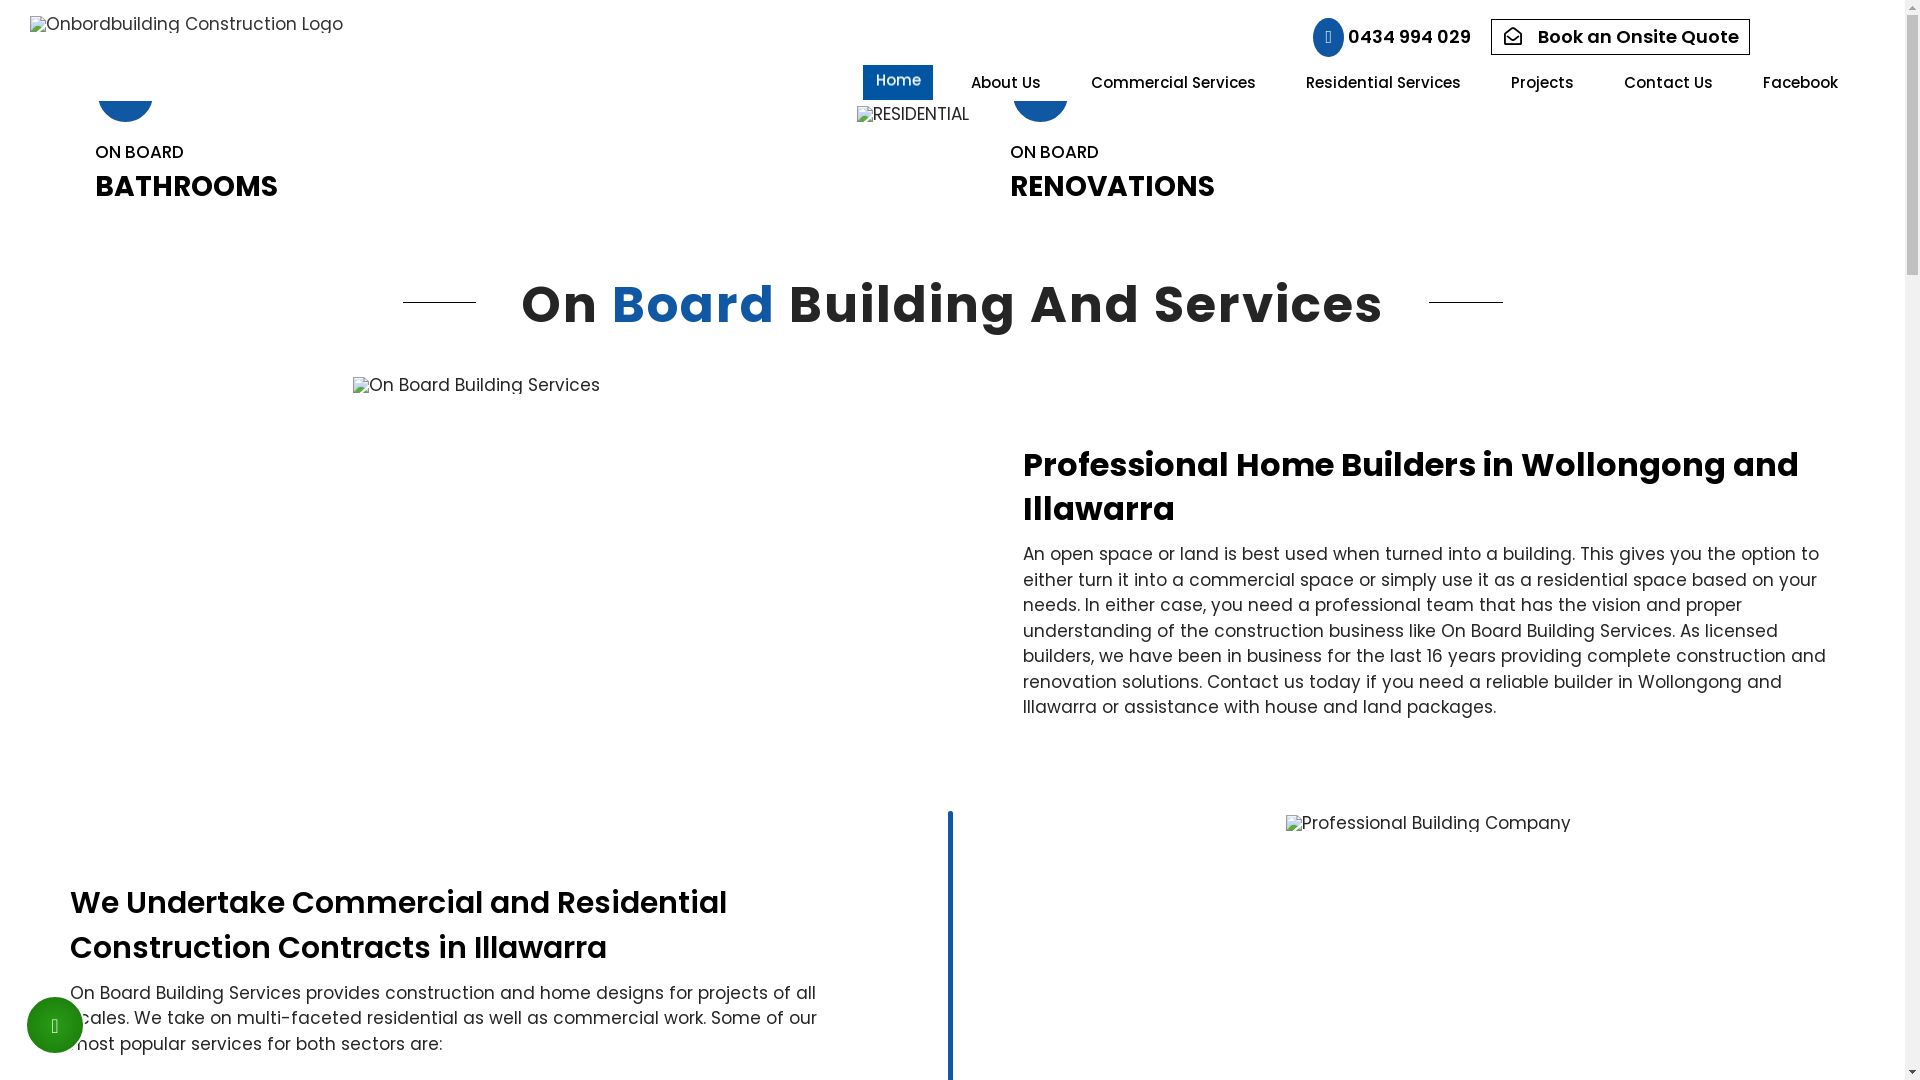 The height and width of the screenshot is (1080, 1920). Describe the element at coordinates (952, 114) in the screenshot. I see `RESIDENTIAL SERVICES` at that location.